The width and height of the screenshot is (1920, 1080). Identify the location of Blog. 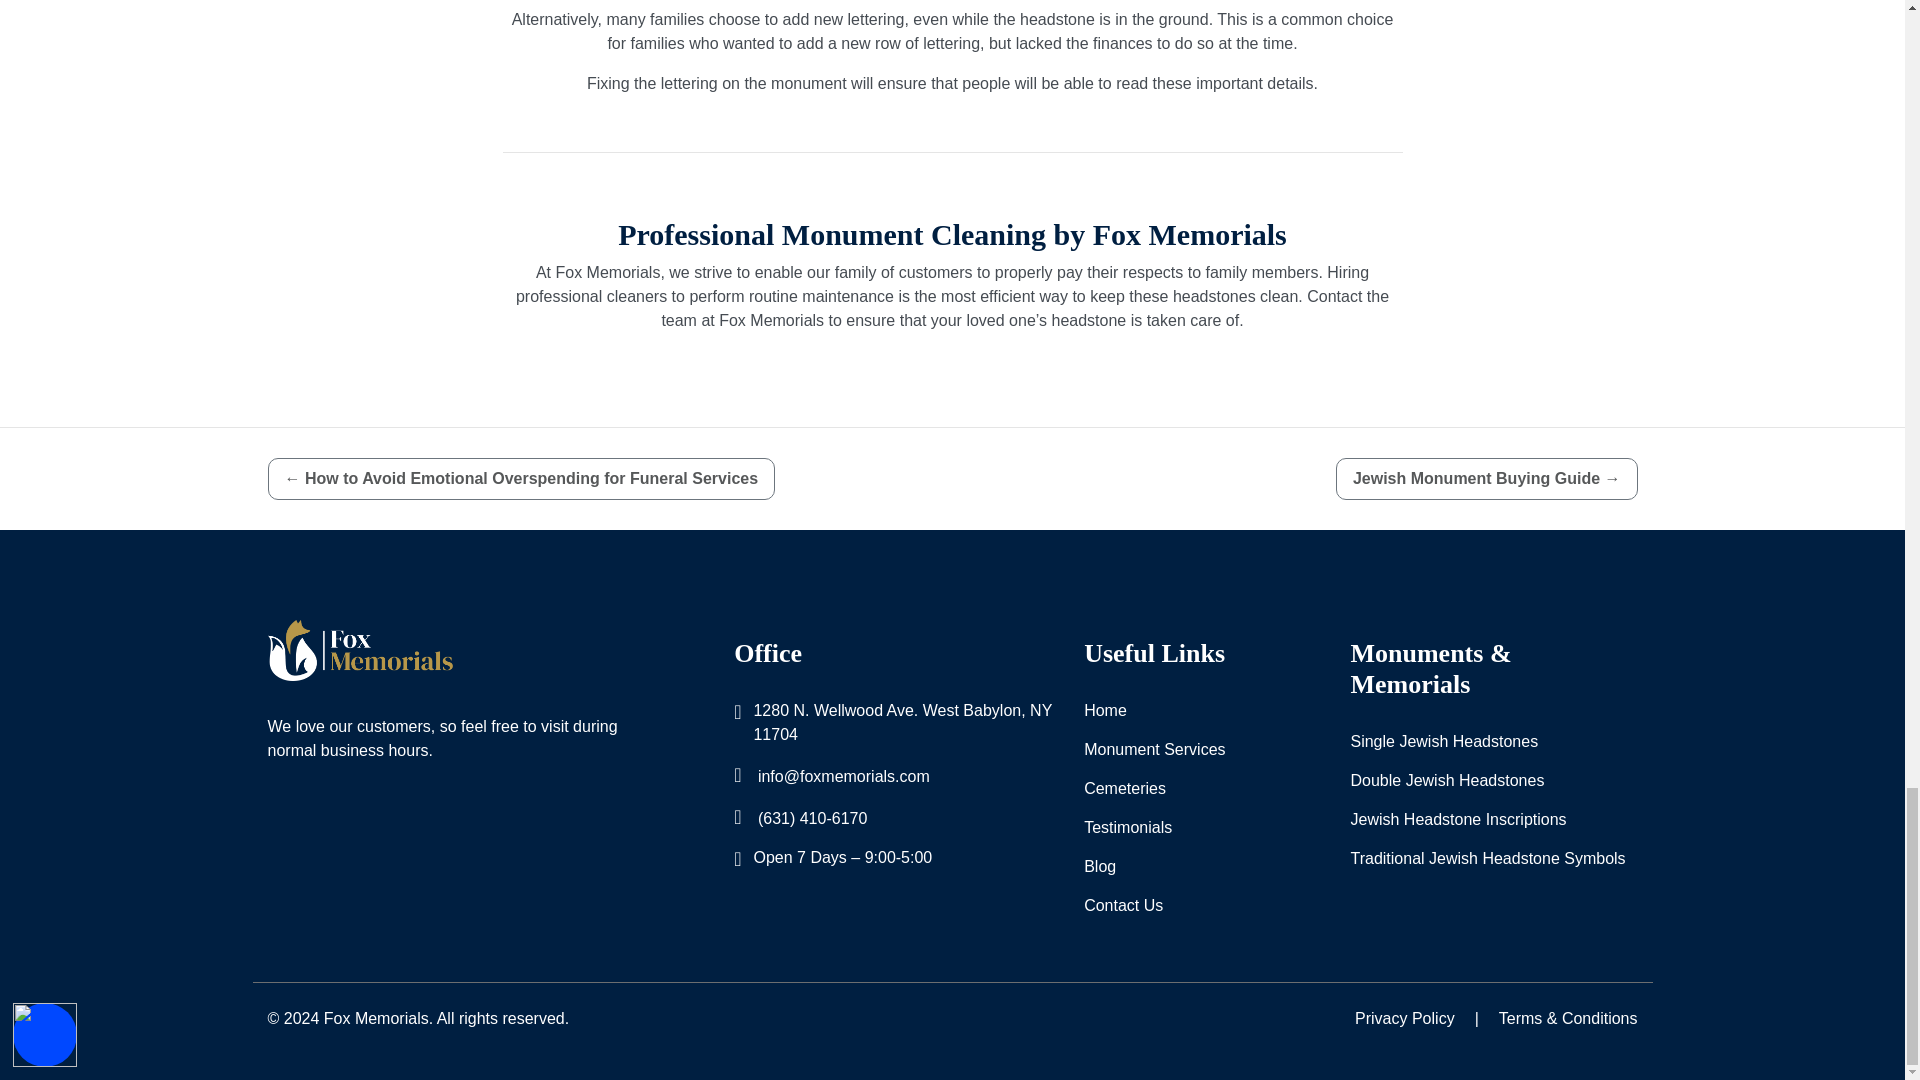
(1100, 867).